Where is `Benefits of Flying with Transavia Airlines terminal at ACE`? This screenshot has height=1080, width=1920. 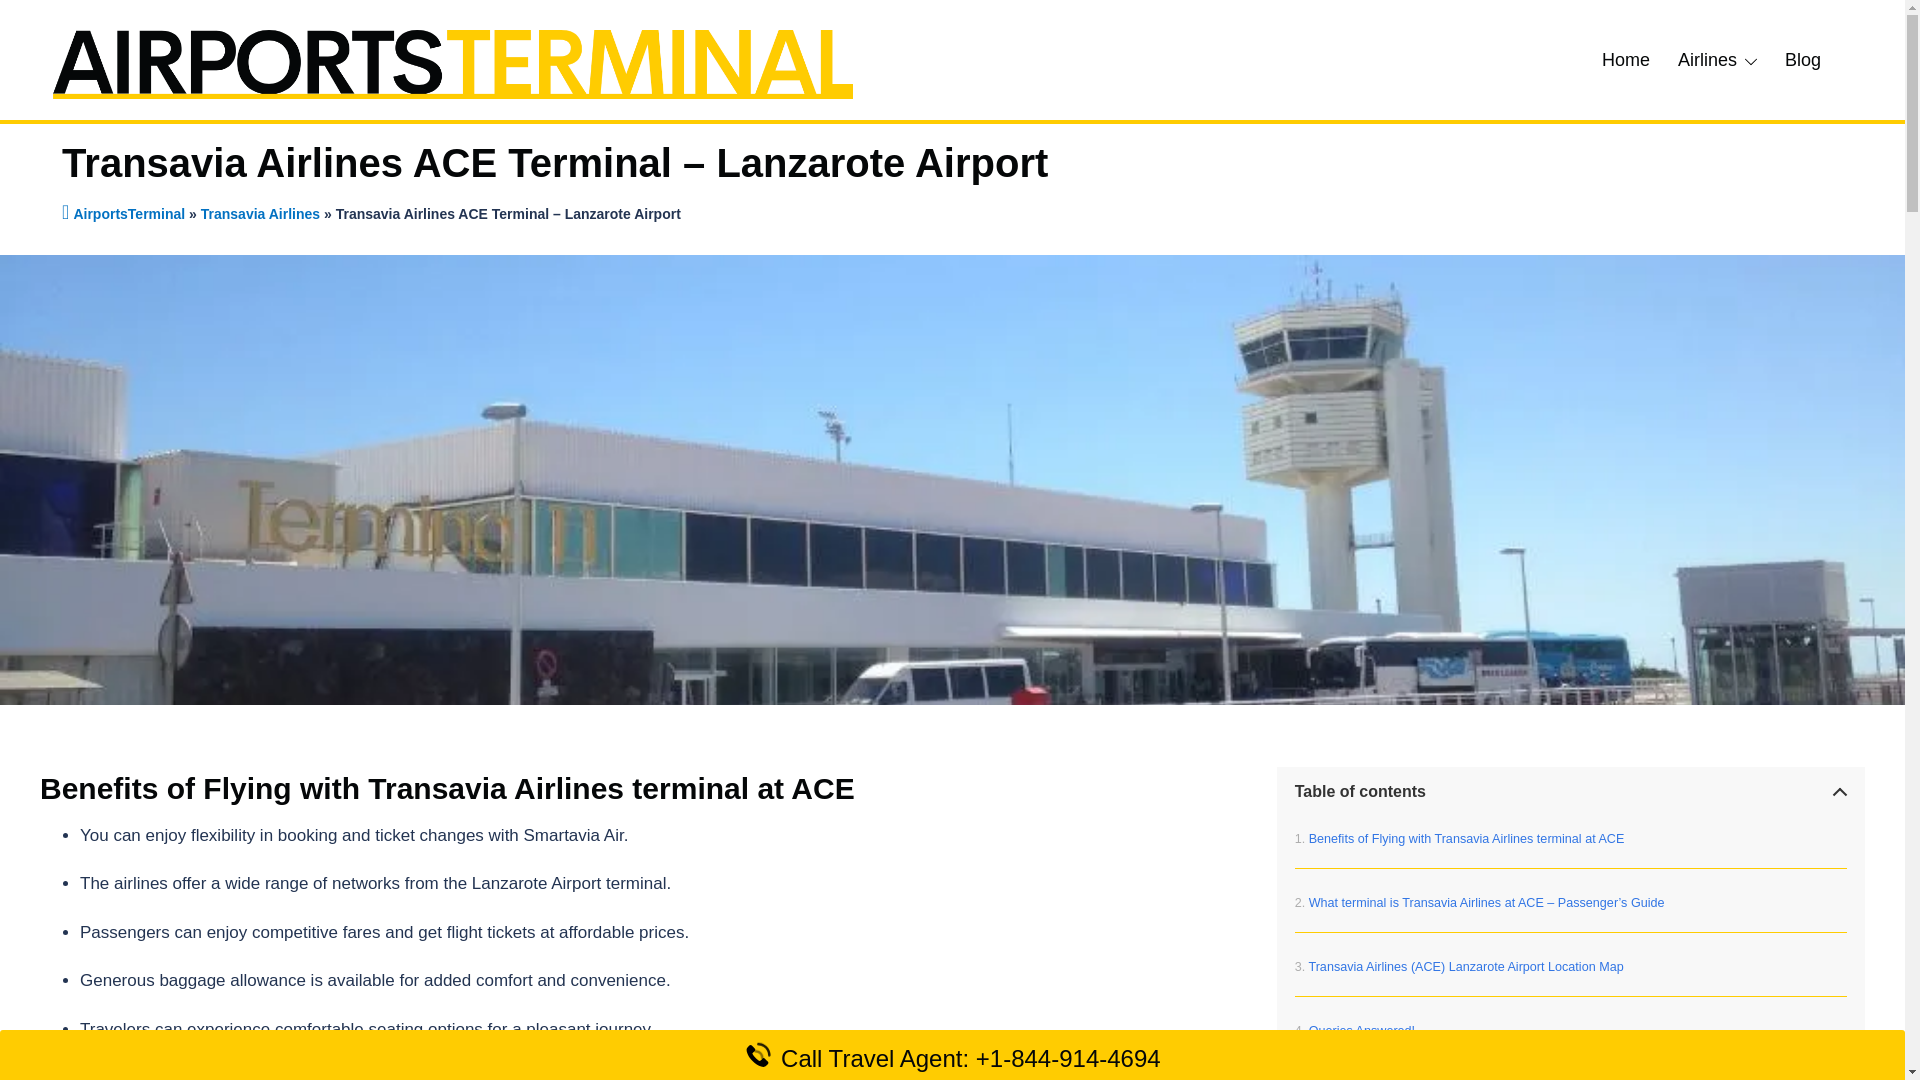
Benefits of Flying with Transavia Airlines terminal at ACE is located at coordinates (1459, 838).